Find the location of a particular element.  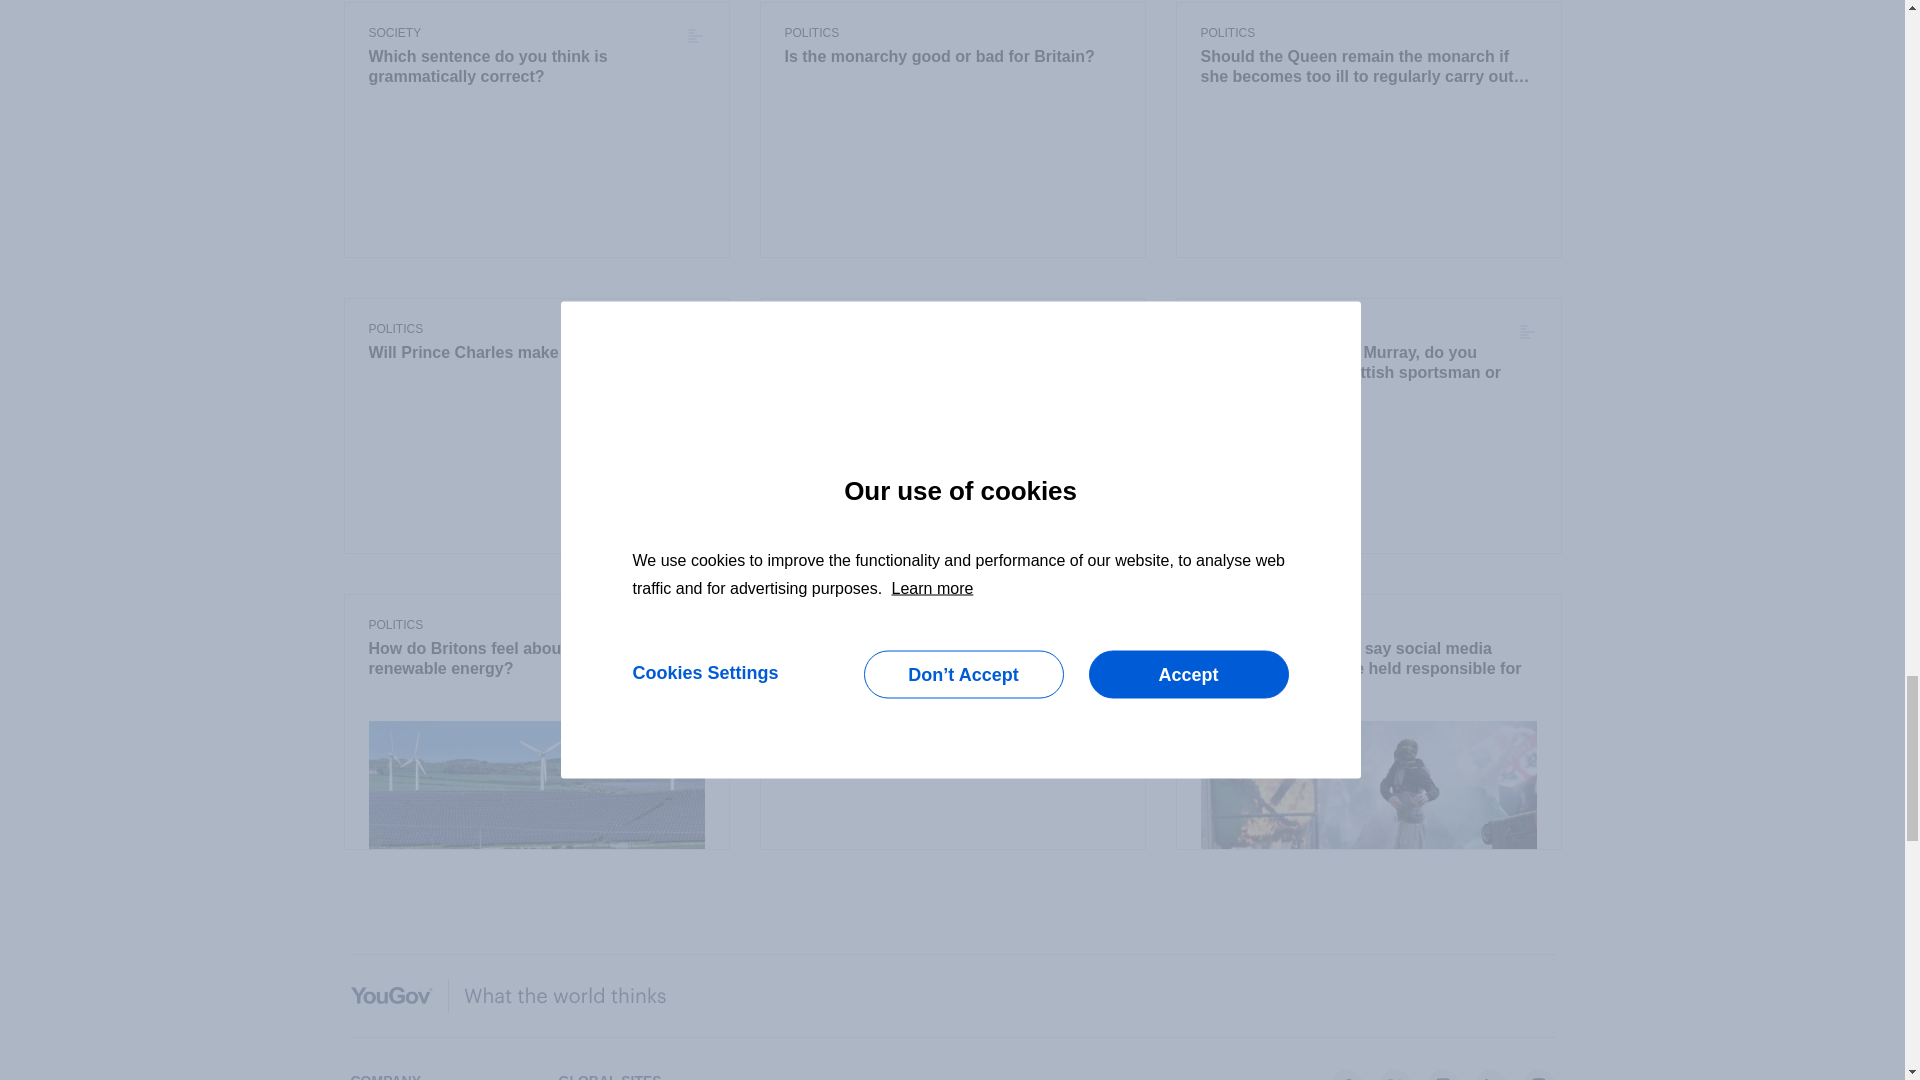

Is the monarchy good or bad for Britain? is located at coordinates (951, 57).